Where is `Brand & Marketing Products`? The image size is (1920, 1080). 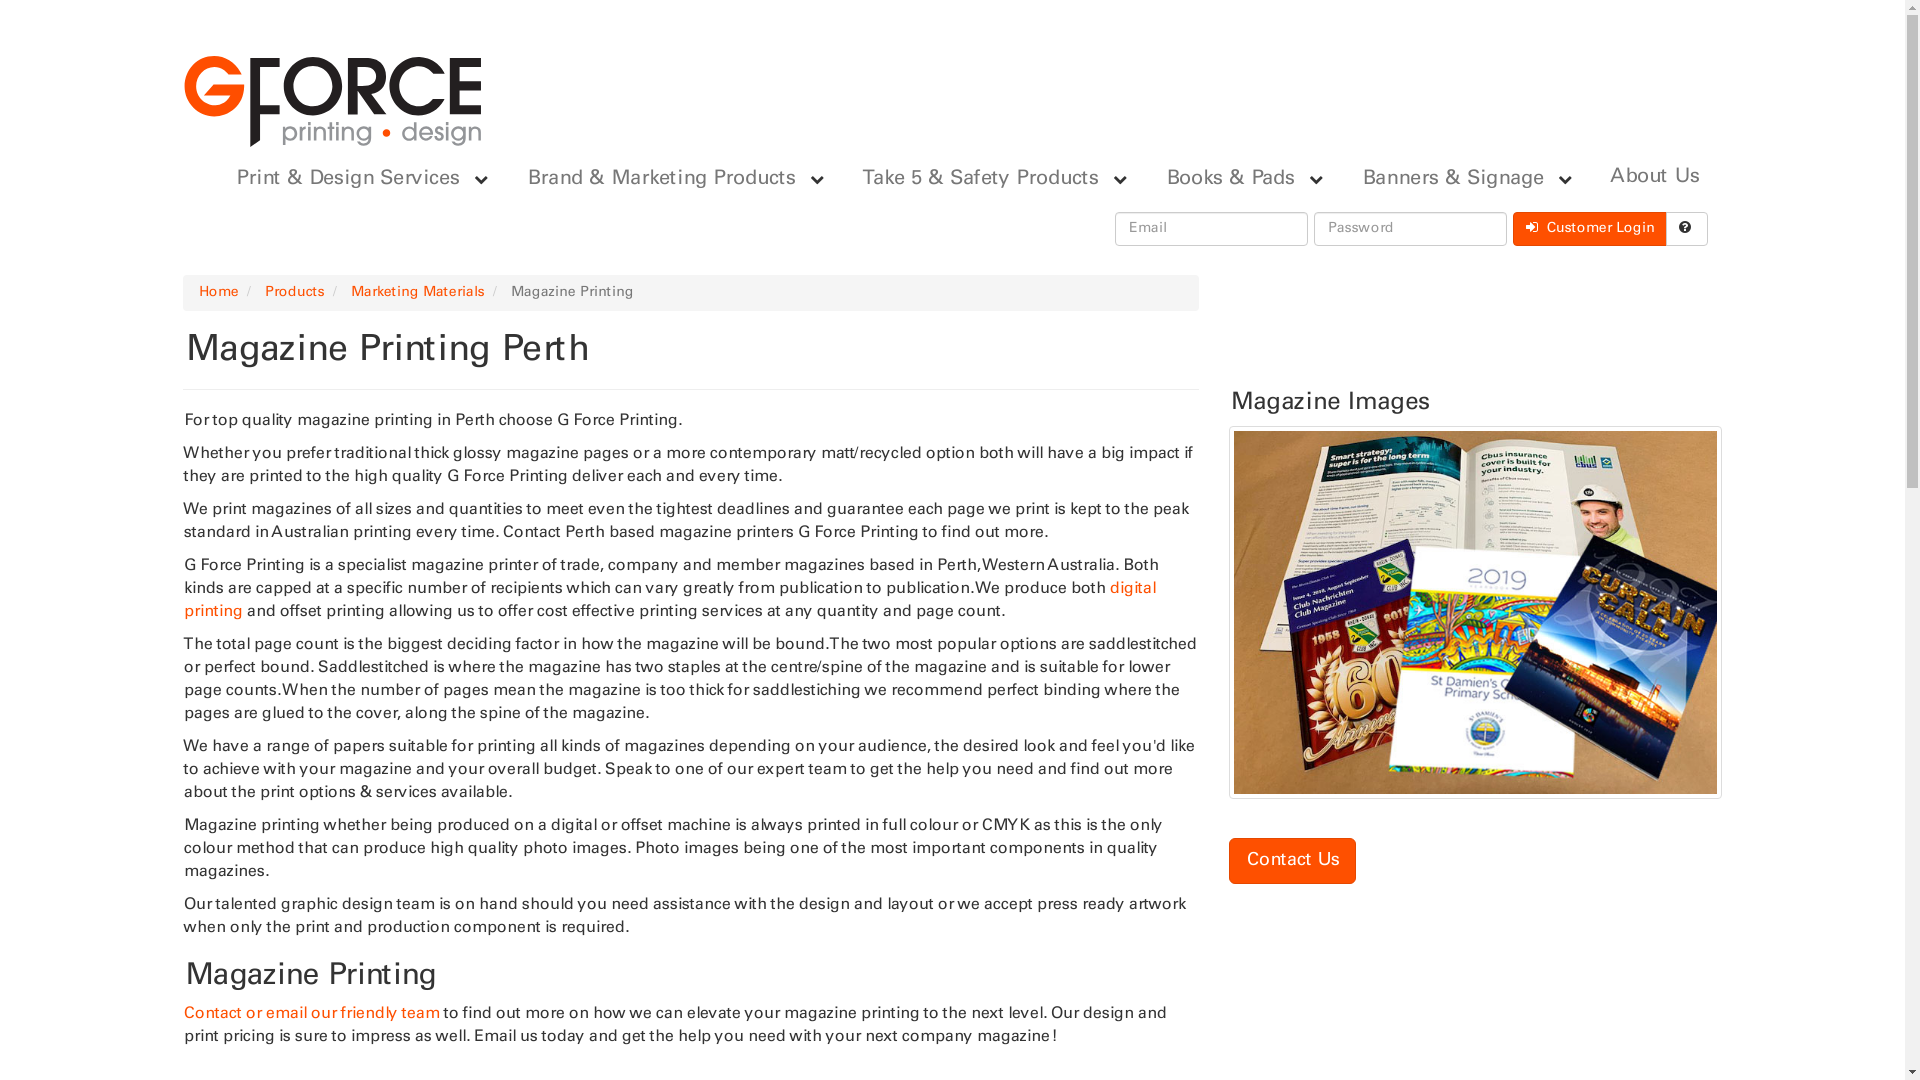
Brand & Marketing Products is located at coordinates (655, 179).